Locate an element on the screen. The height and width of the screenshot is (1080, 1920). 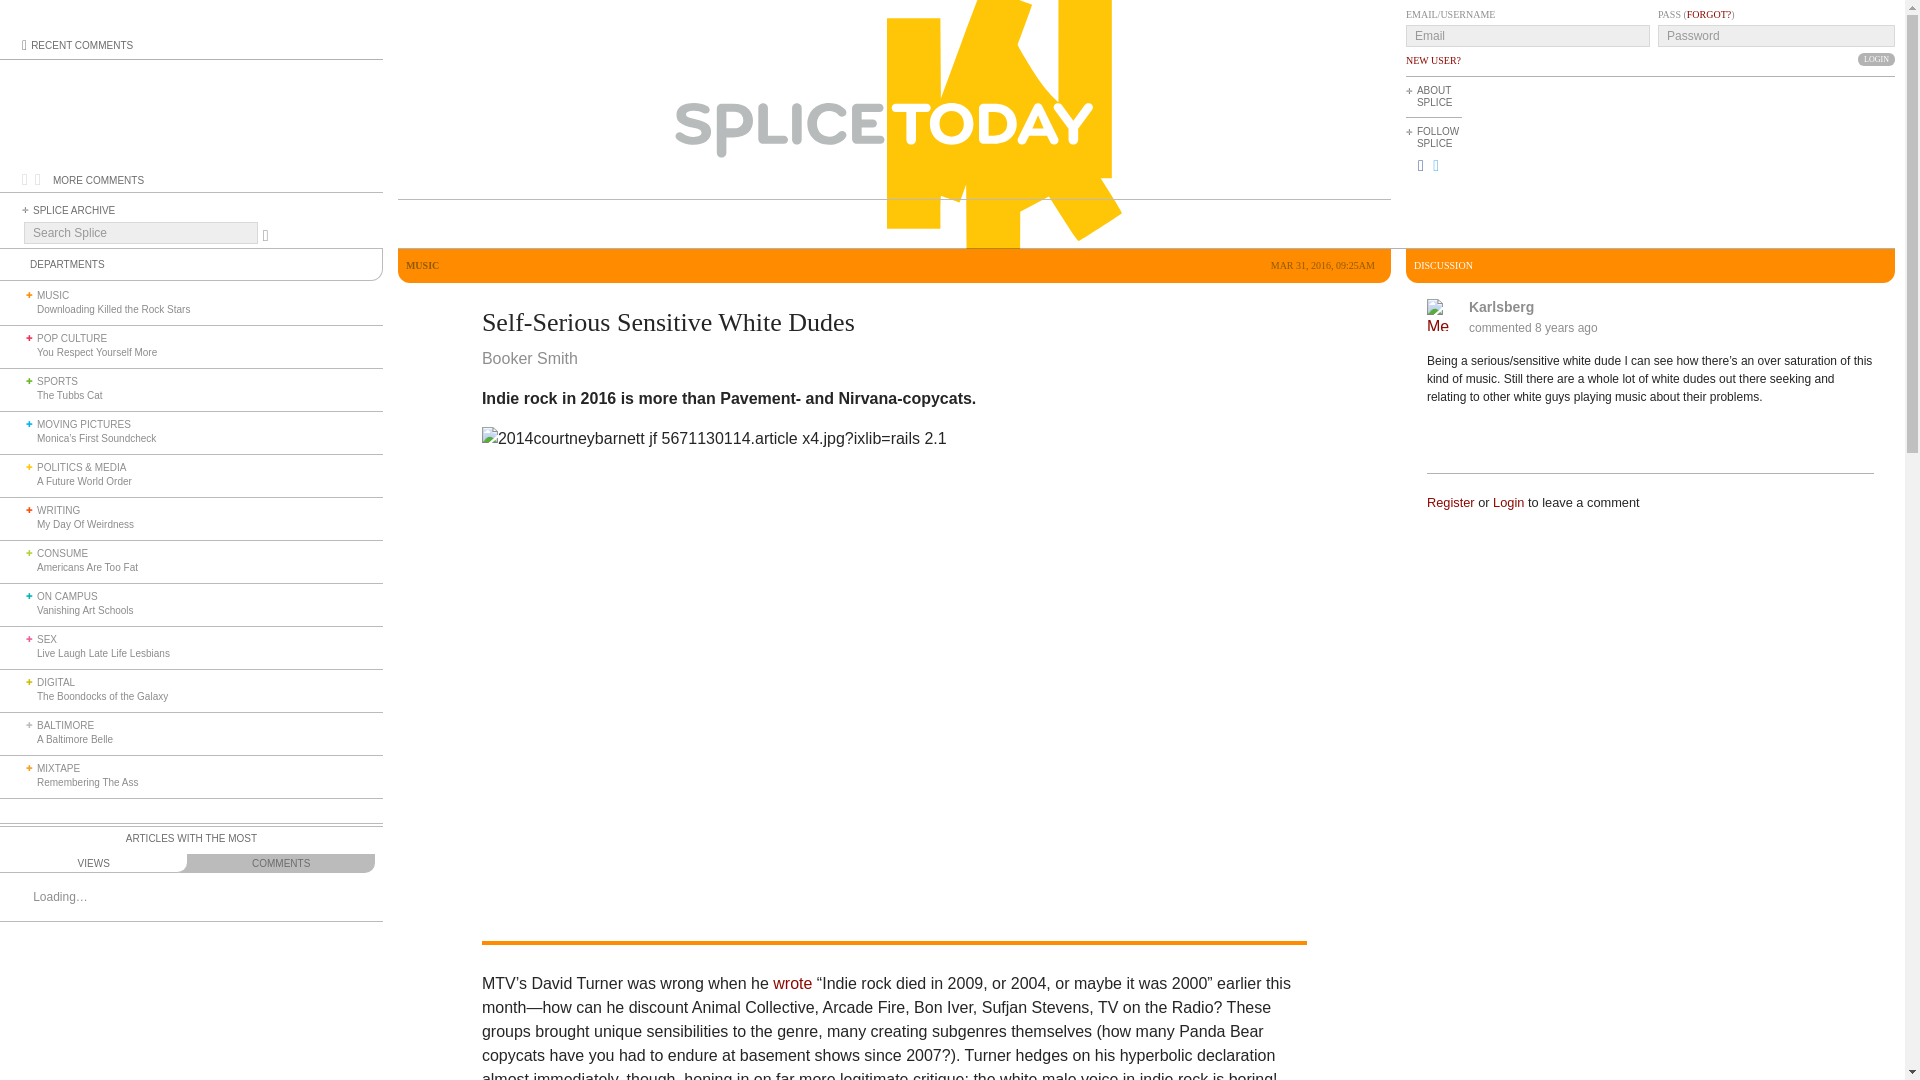
Americans Are Too Fat is located at coordinates (87, 567).